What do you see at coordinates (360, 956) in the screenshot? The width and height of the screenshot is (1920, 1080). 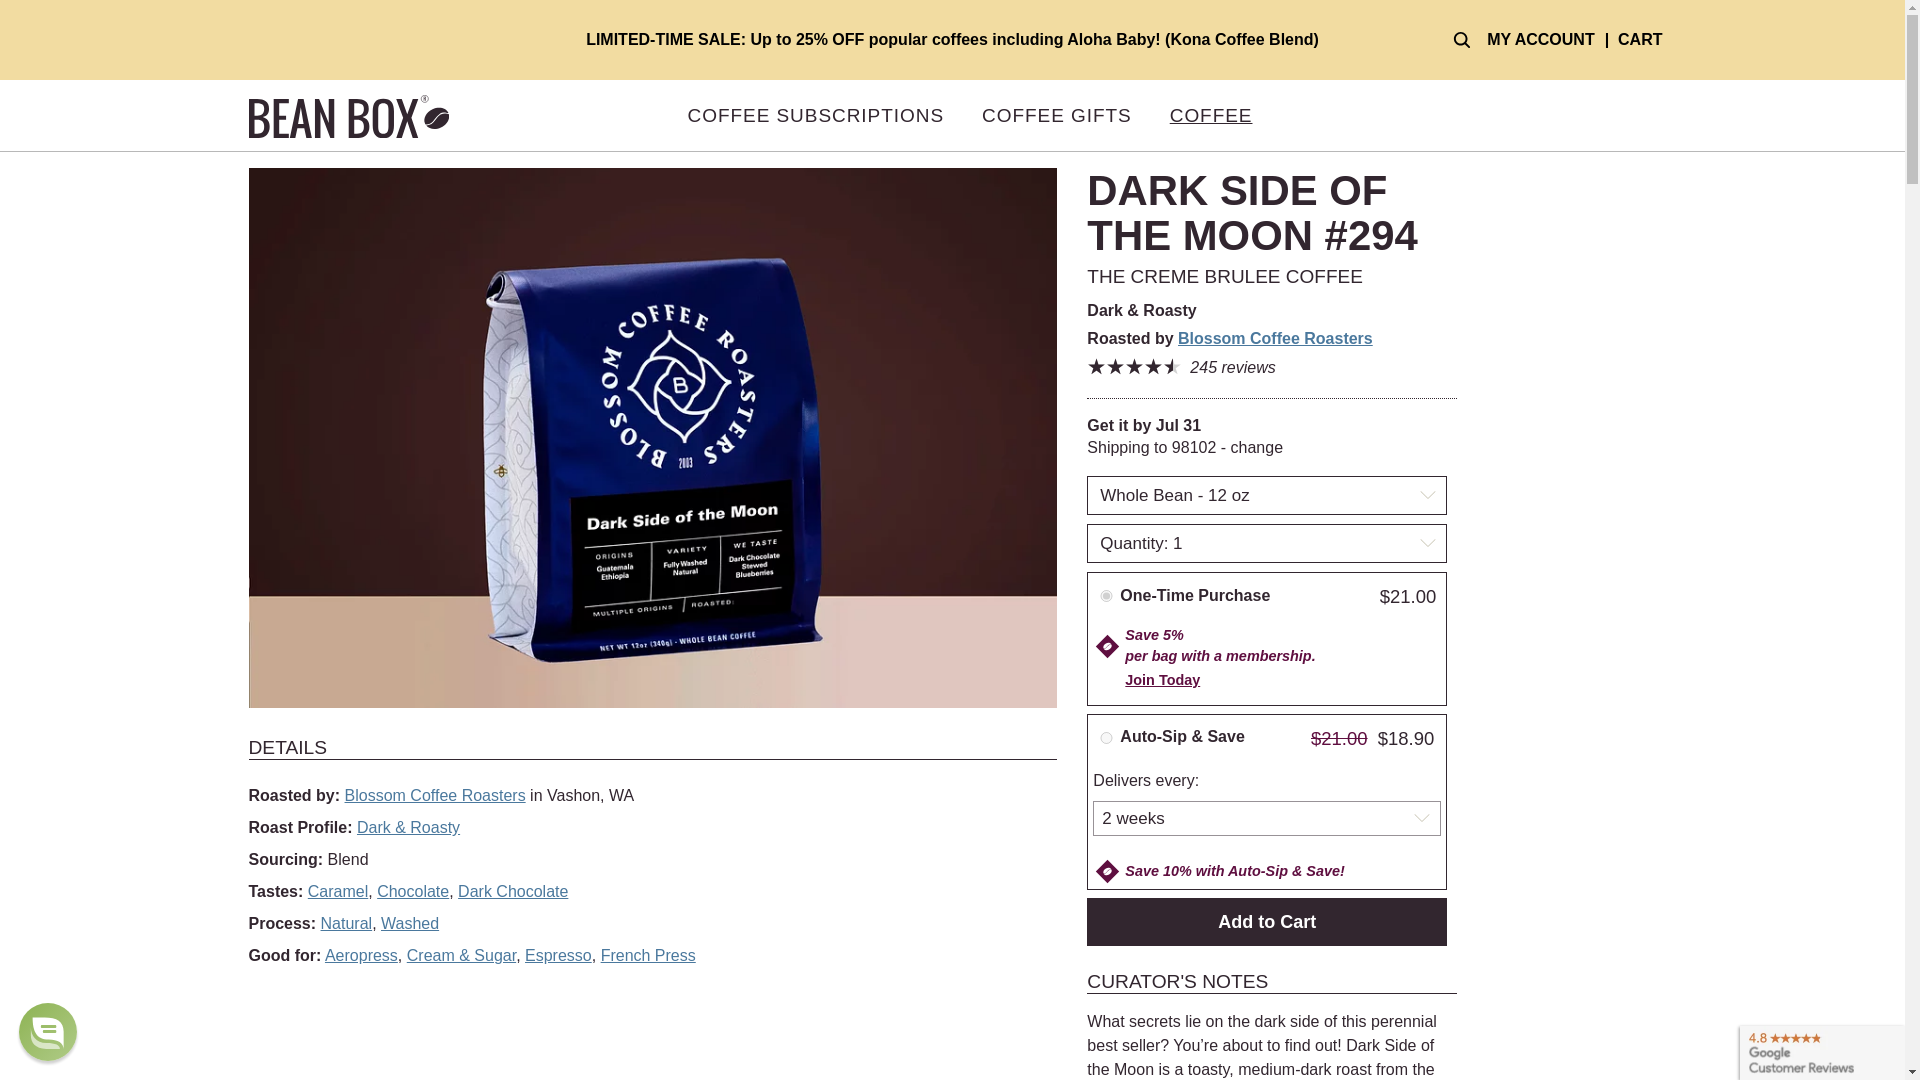 I see `Aeropress` at bounding box center [360, 956].